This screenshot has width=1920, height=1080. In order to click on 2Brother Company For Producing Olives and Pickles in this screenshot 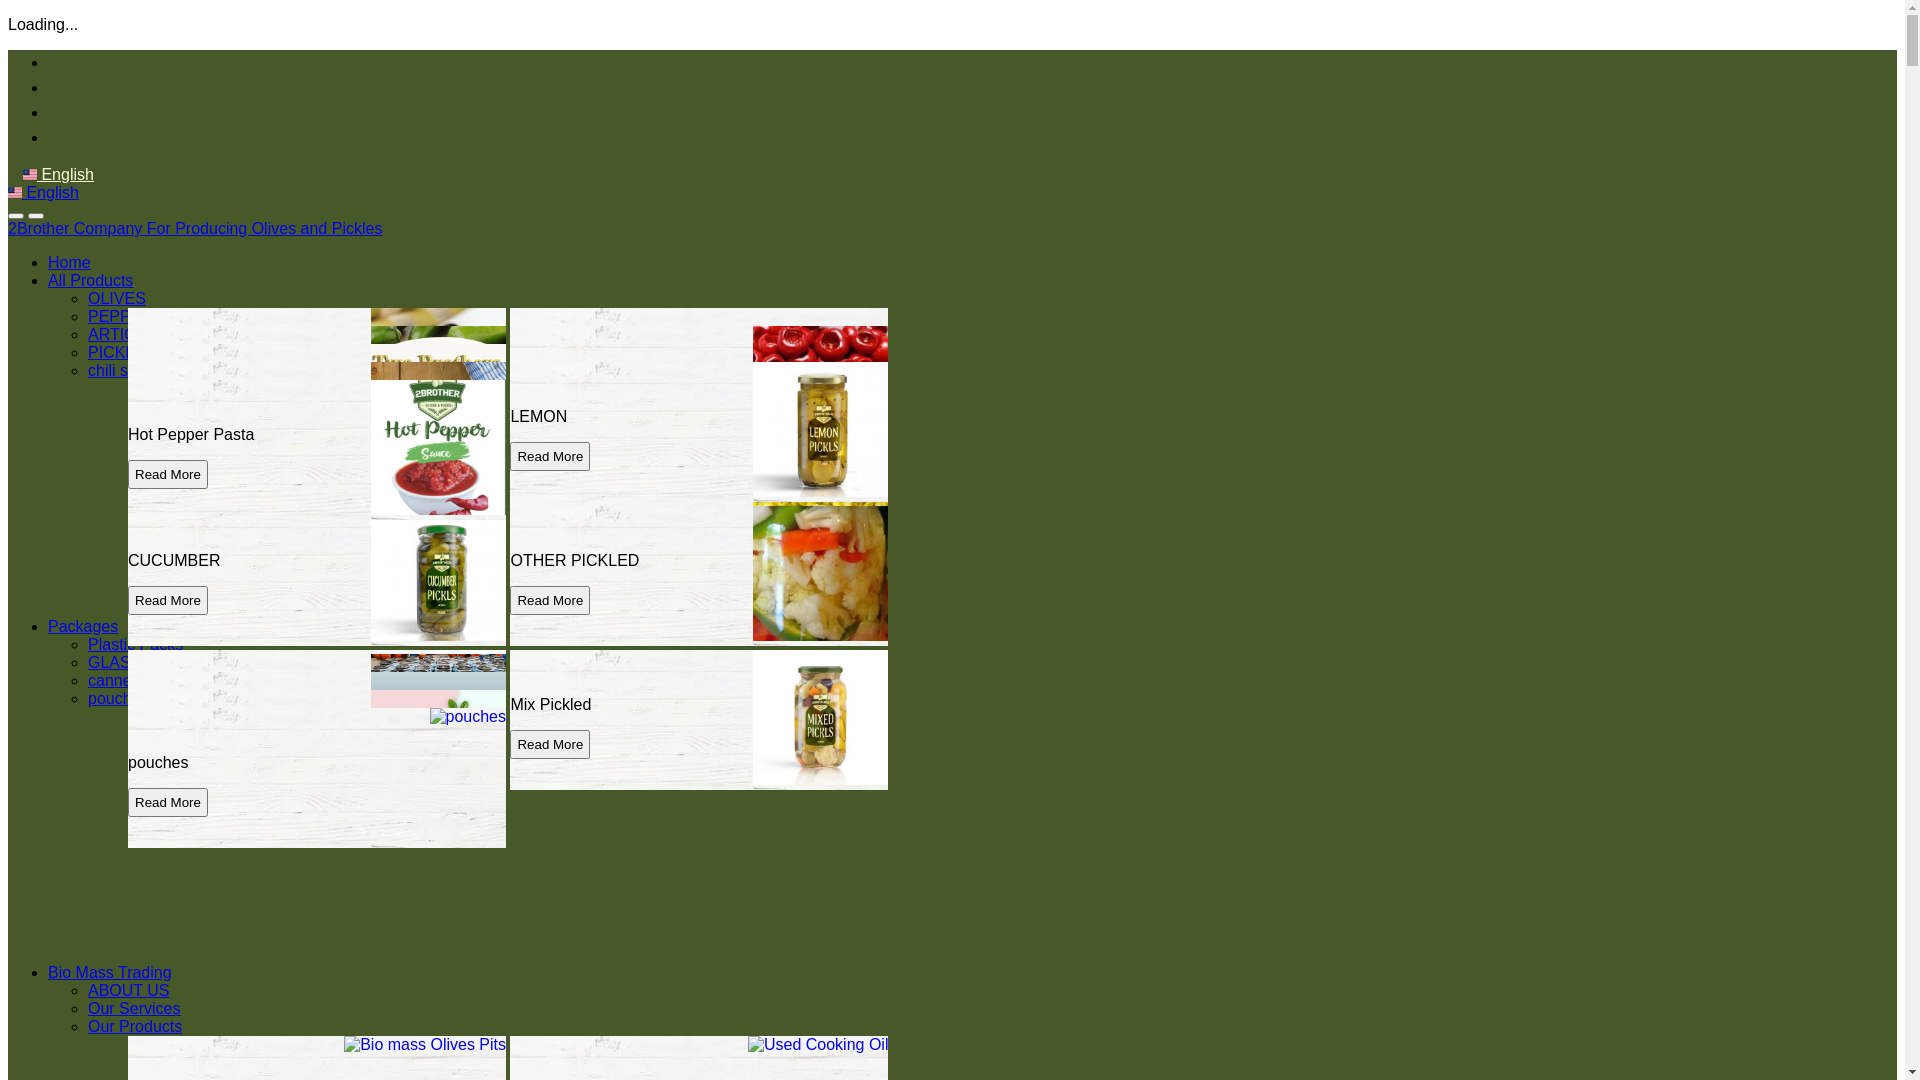, I will do `click(195, 228)`.